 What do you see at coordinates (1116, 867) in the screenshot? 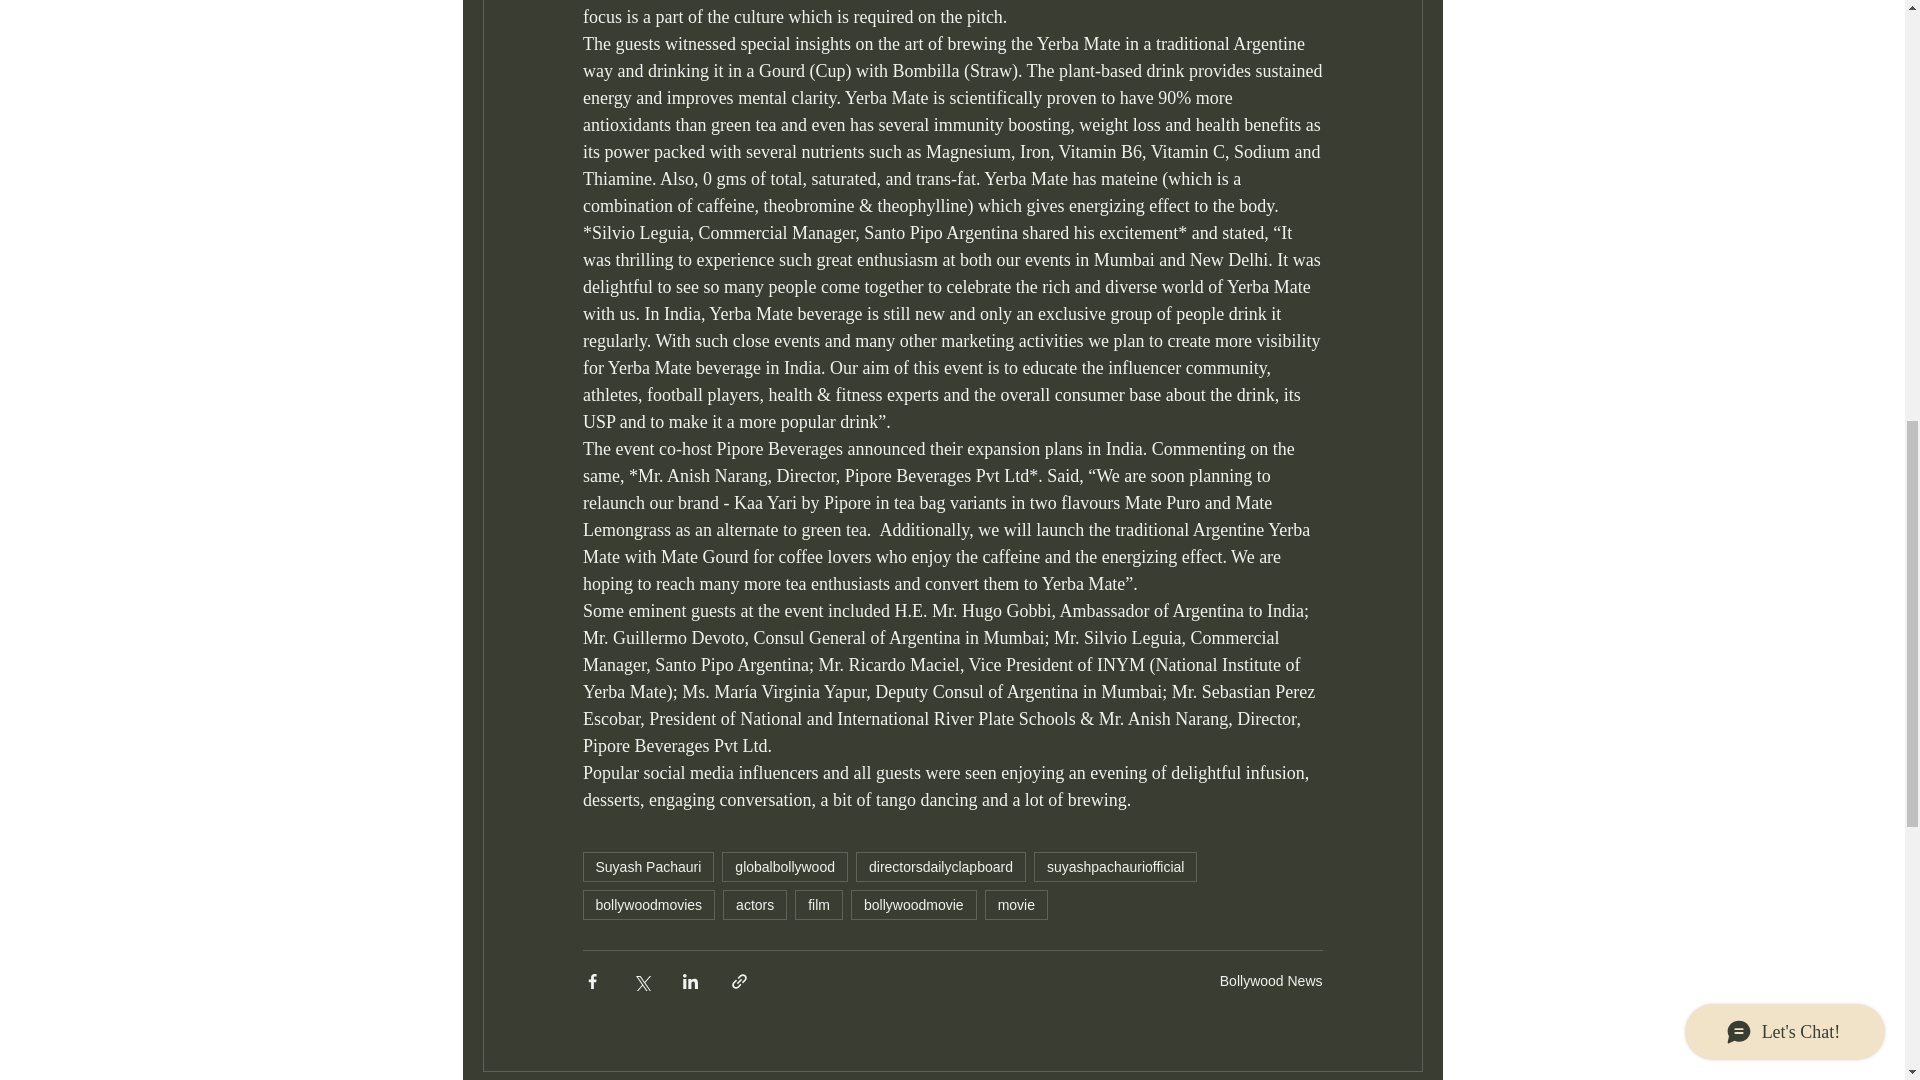
I see `suyashpachauriofficial` at bounding box center [1116, 867].